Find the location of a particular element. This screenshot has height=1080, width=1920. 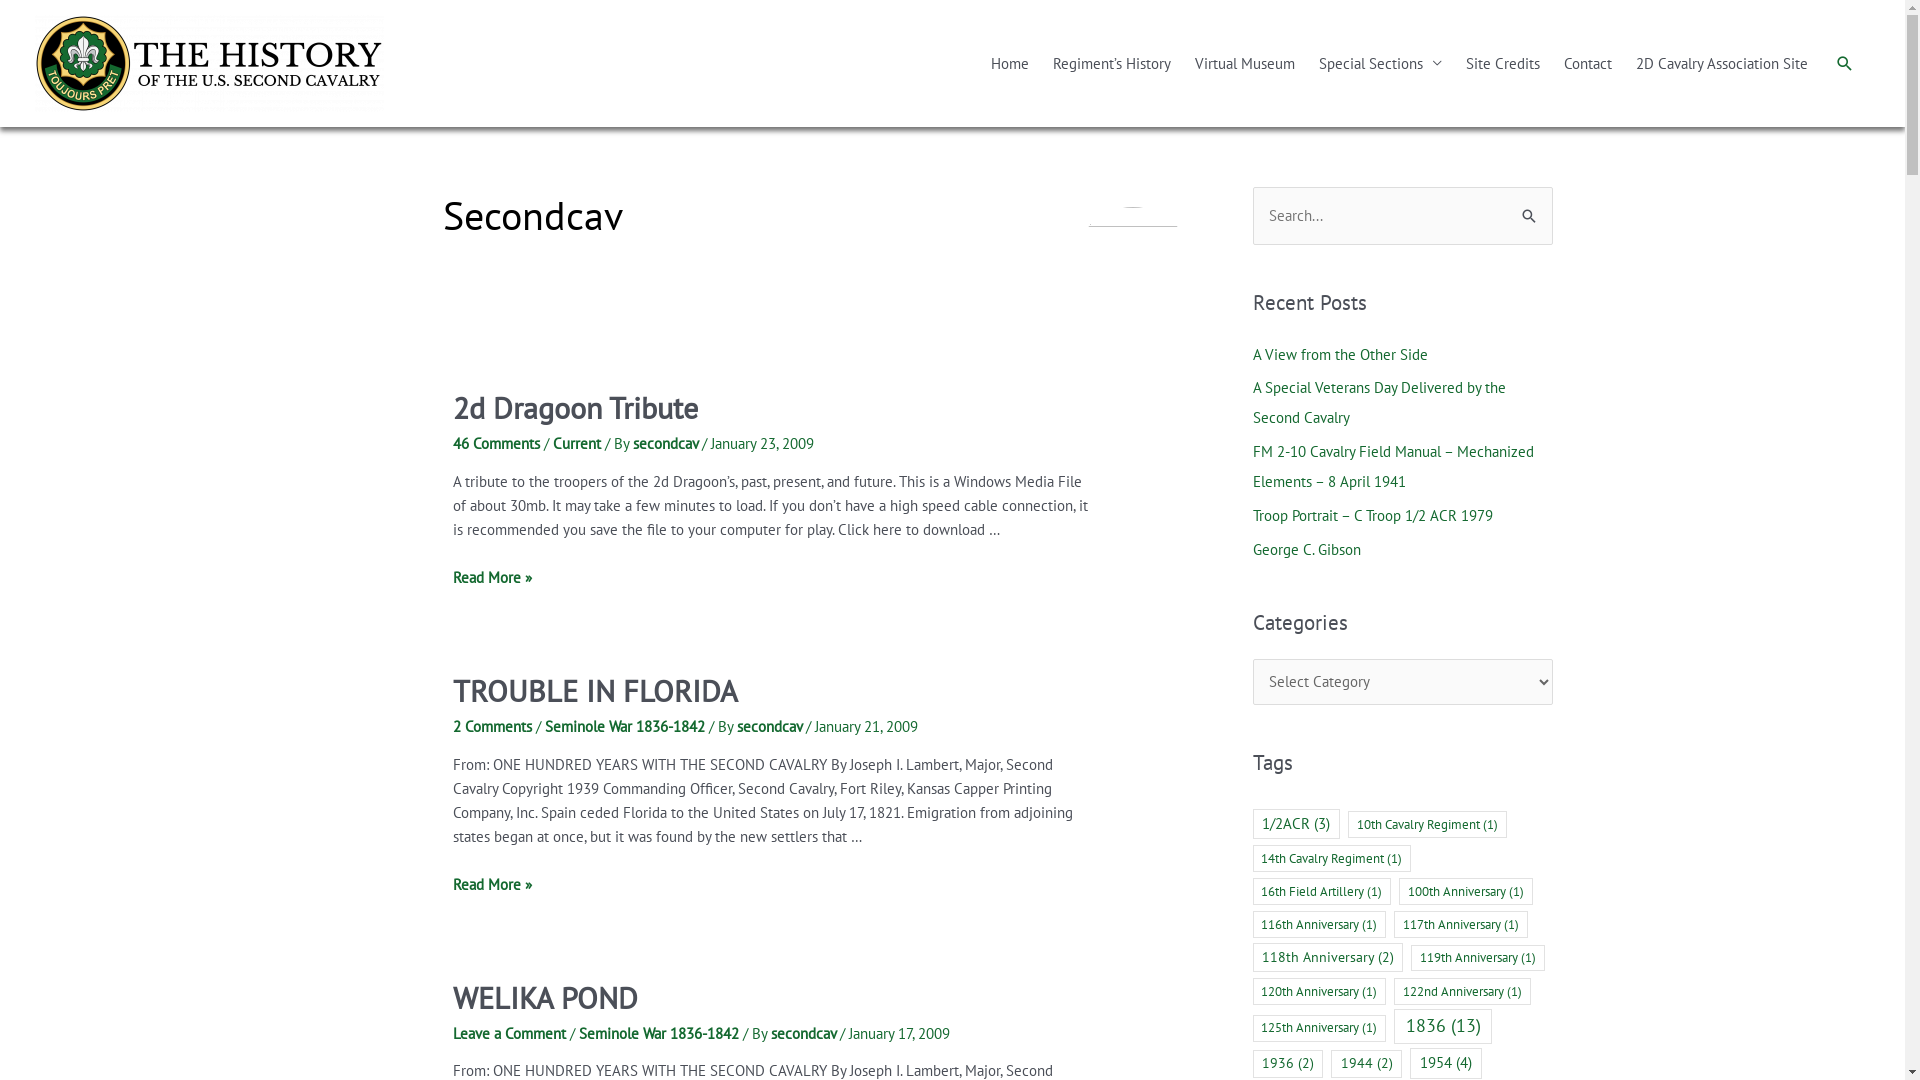

119th Anniversary (1) is located at coordinates (1478, 958).